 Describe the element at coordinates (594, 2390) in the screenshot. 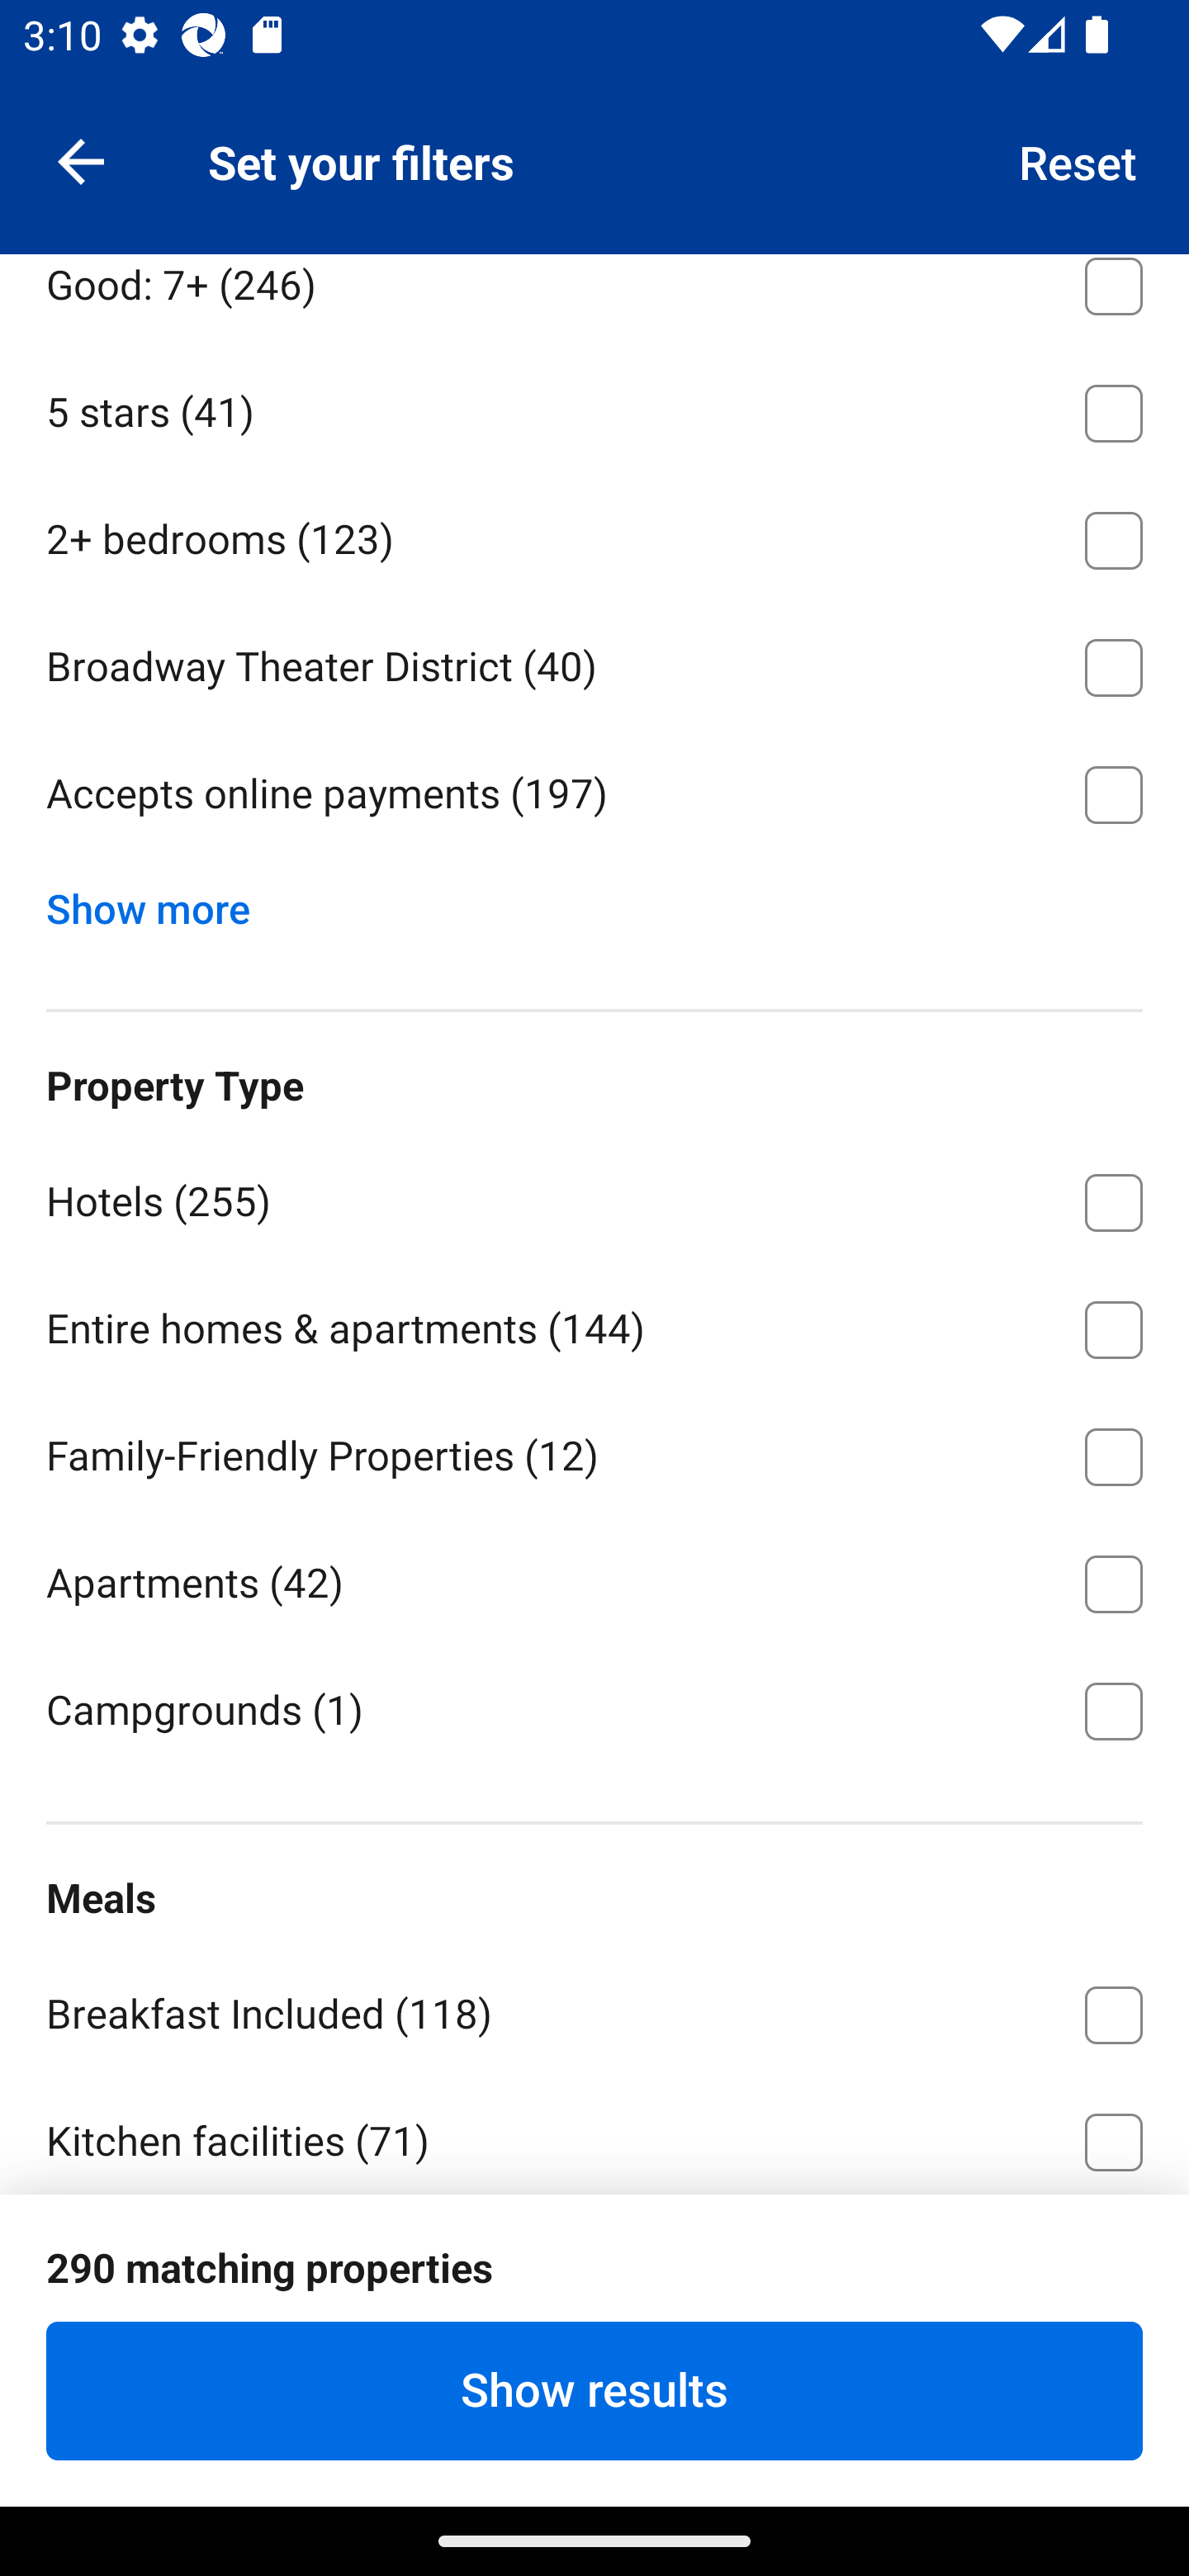

I see `Show results` at that location.